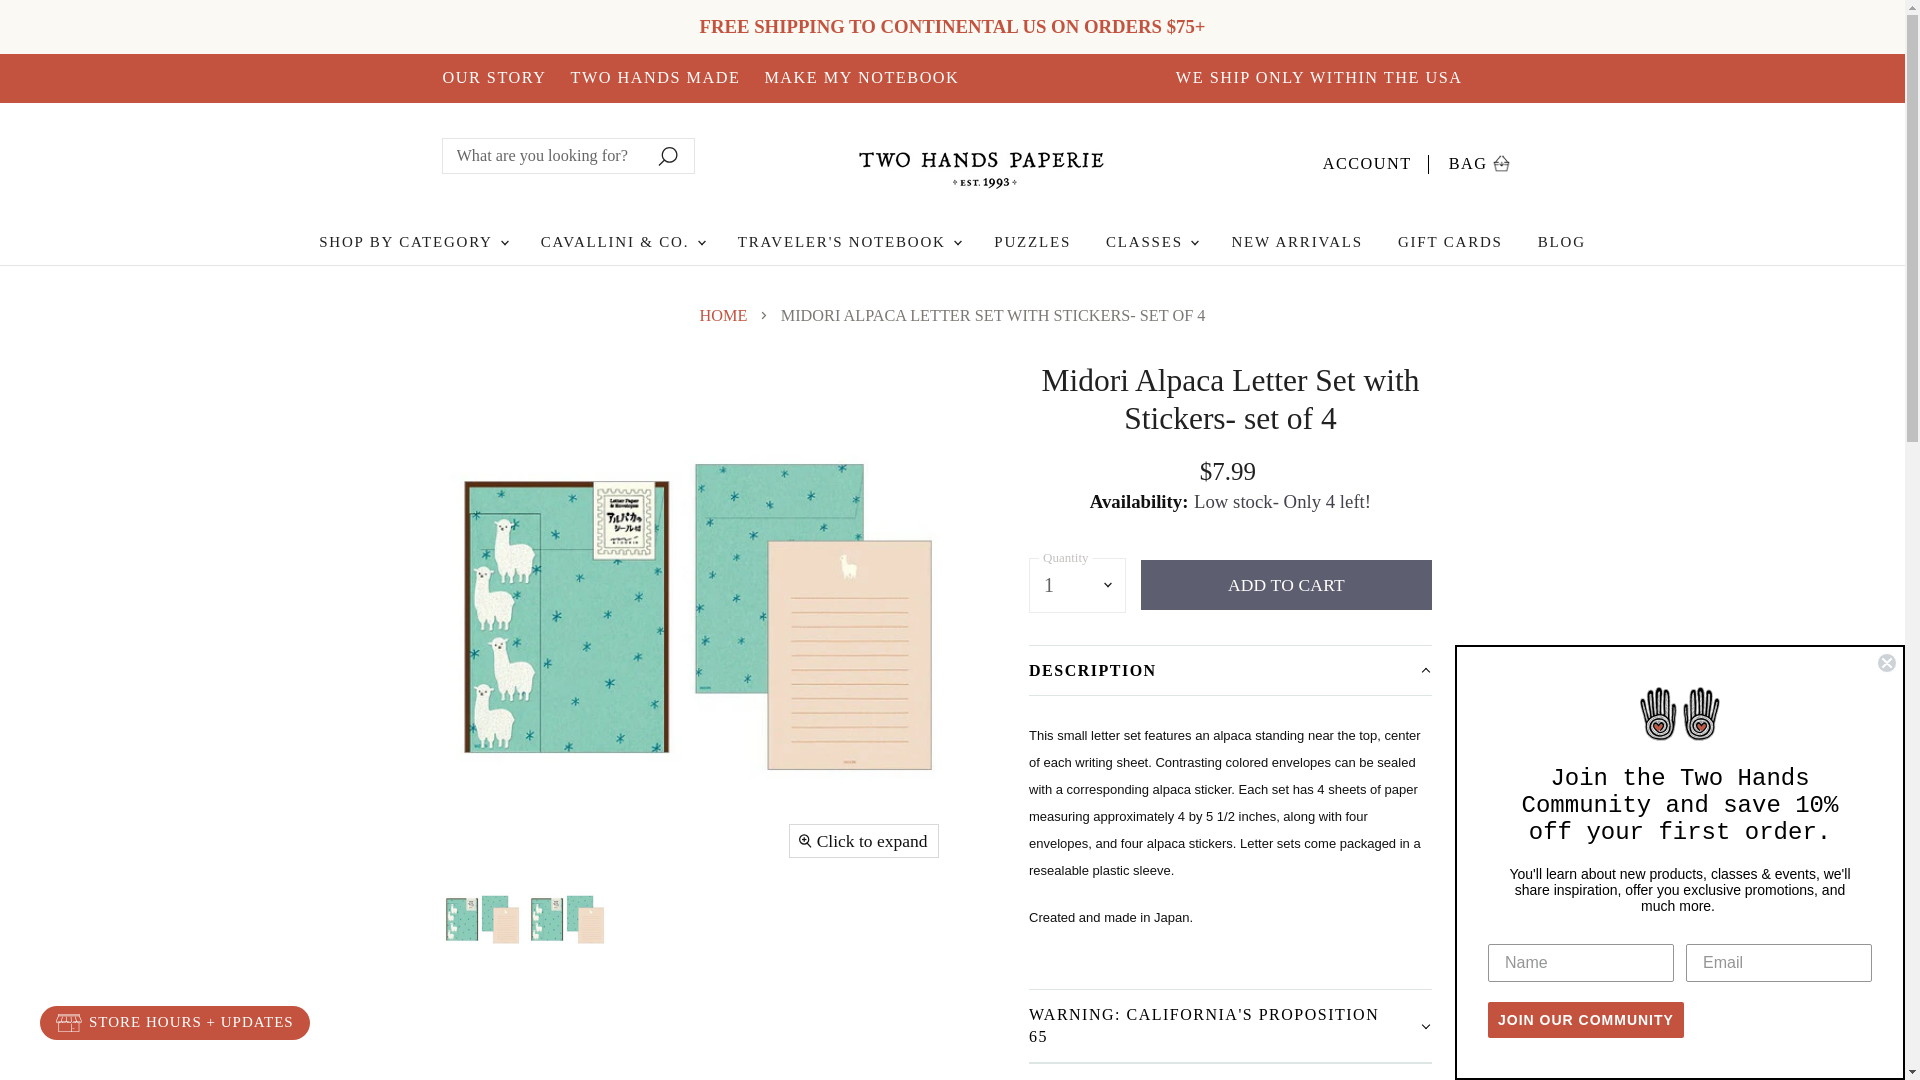 This screenshot has height=1080, width=1920. Describe the element at coordinates (654, 78) in the screenshot. I see `TWO HANDS MADE` at that location.